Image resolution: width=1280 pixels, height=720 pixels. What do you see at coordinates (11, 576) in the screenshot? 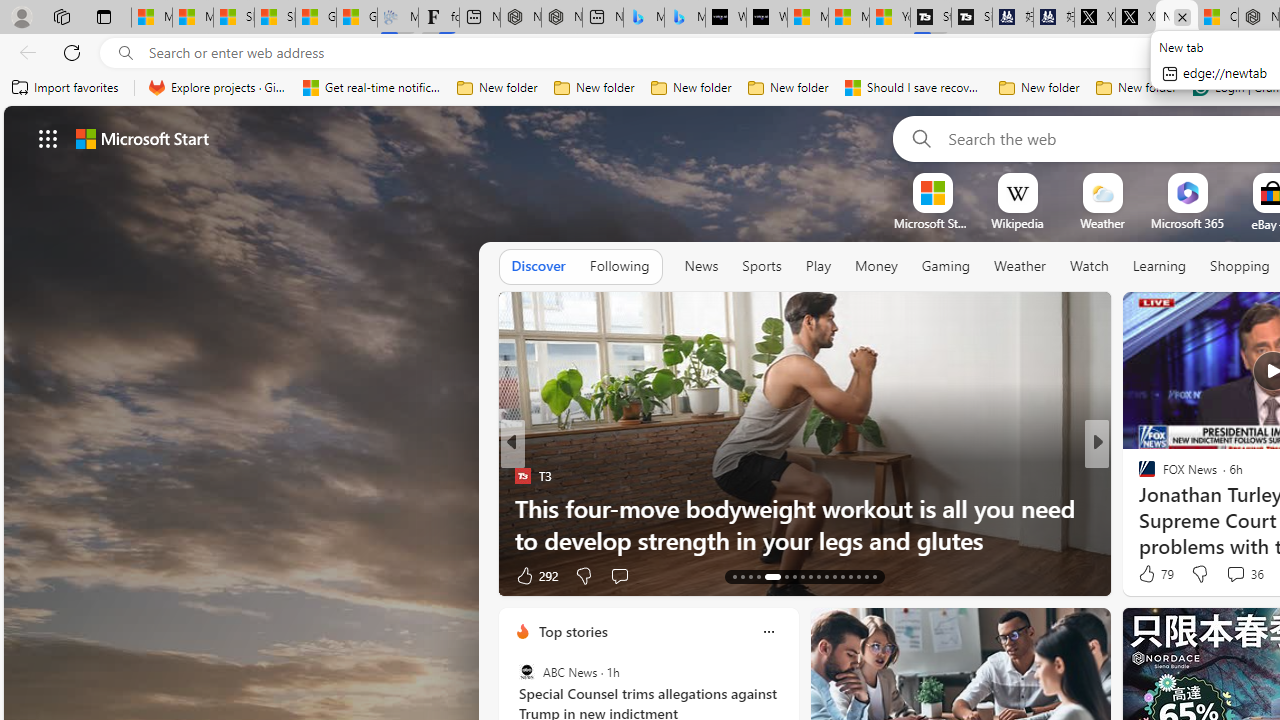
I see `View comments 334 Comment` at bounding box center [11, 576].